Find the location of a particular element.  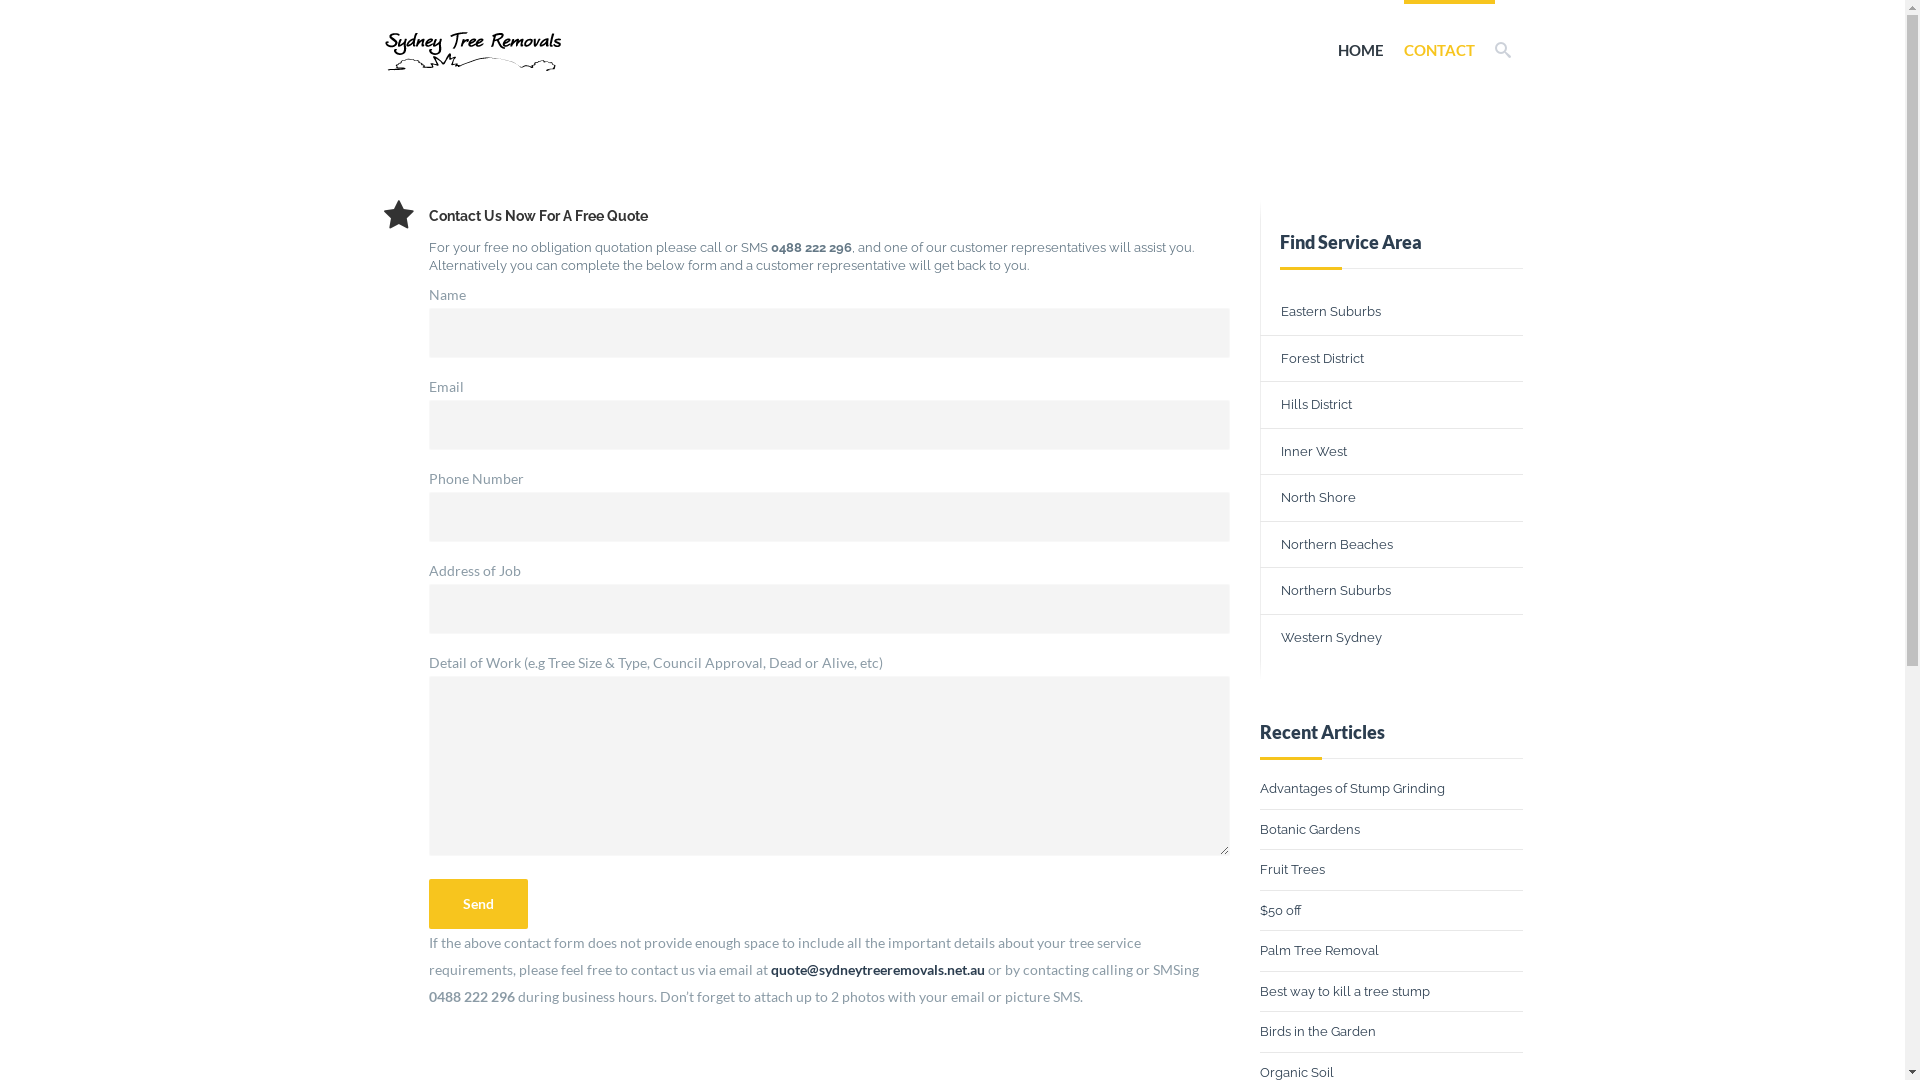

Birds in the Garden is located at coordinates (1318, 1032).